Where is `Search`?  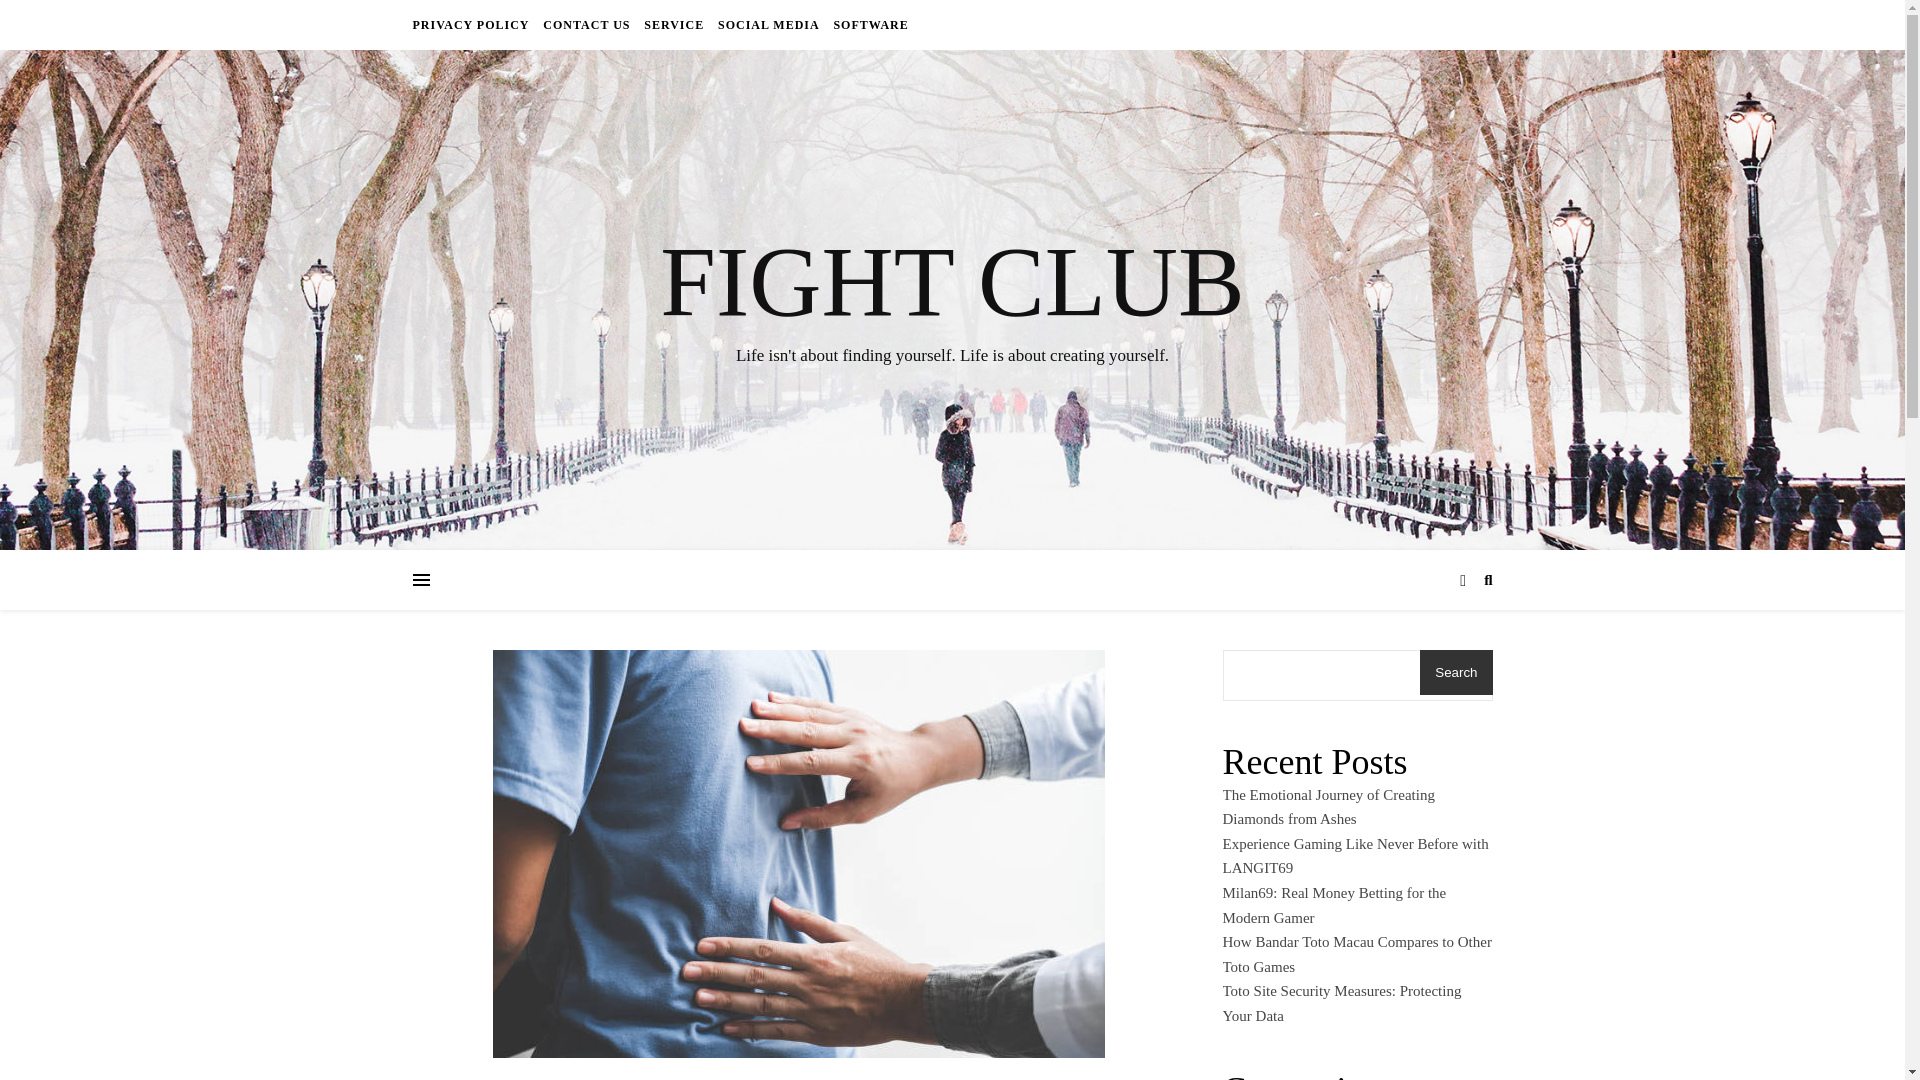 Search is located at coordinates (1456, 672).